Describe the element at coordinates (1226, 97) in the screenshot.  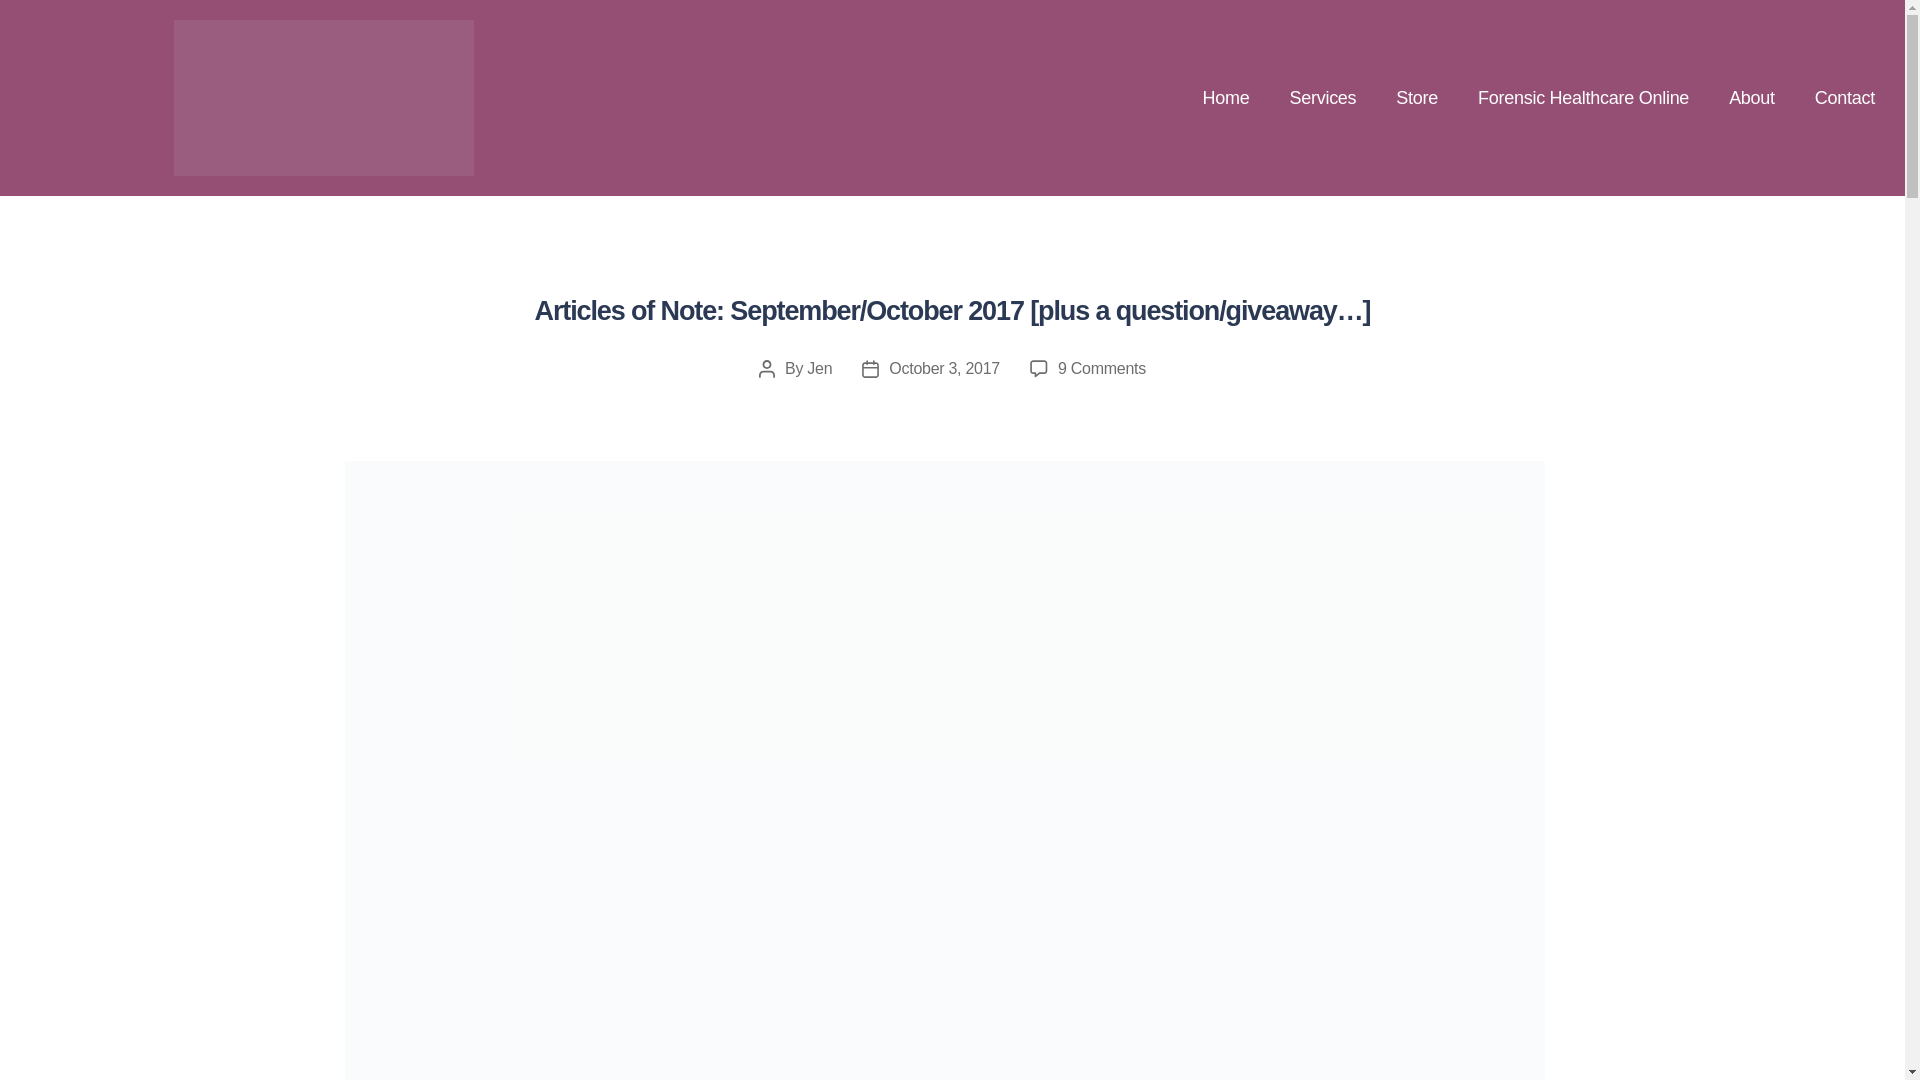
I see `Home` at that location.